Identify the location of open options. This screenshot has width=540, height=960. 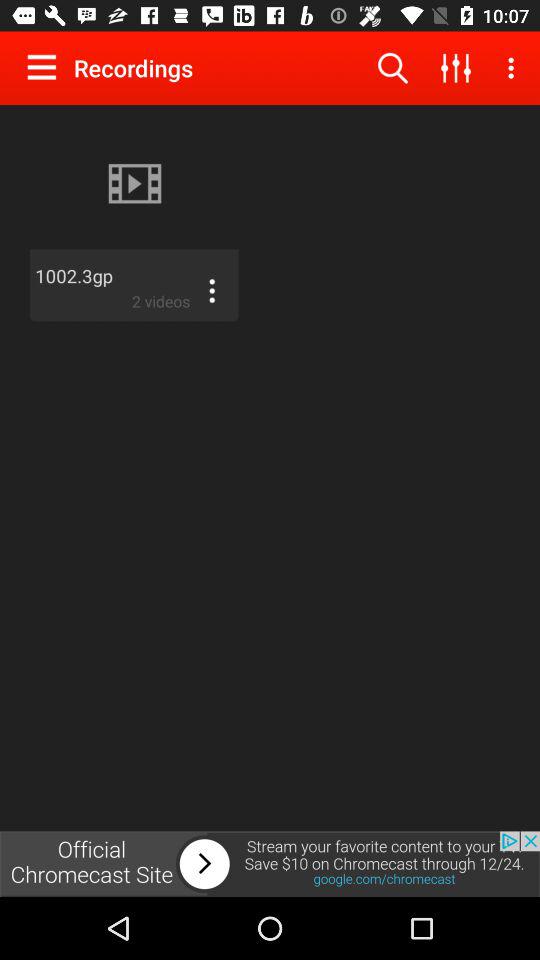
(212, 291).